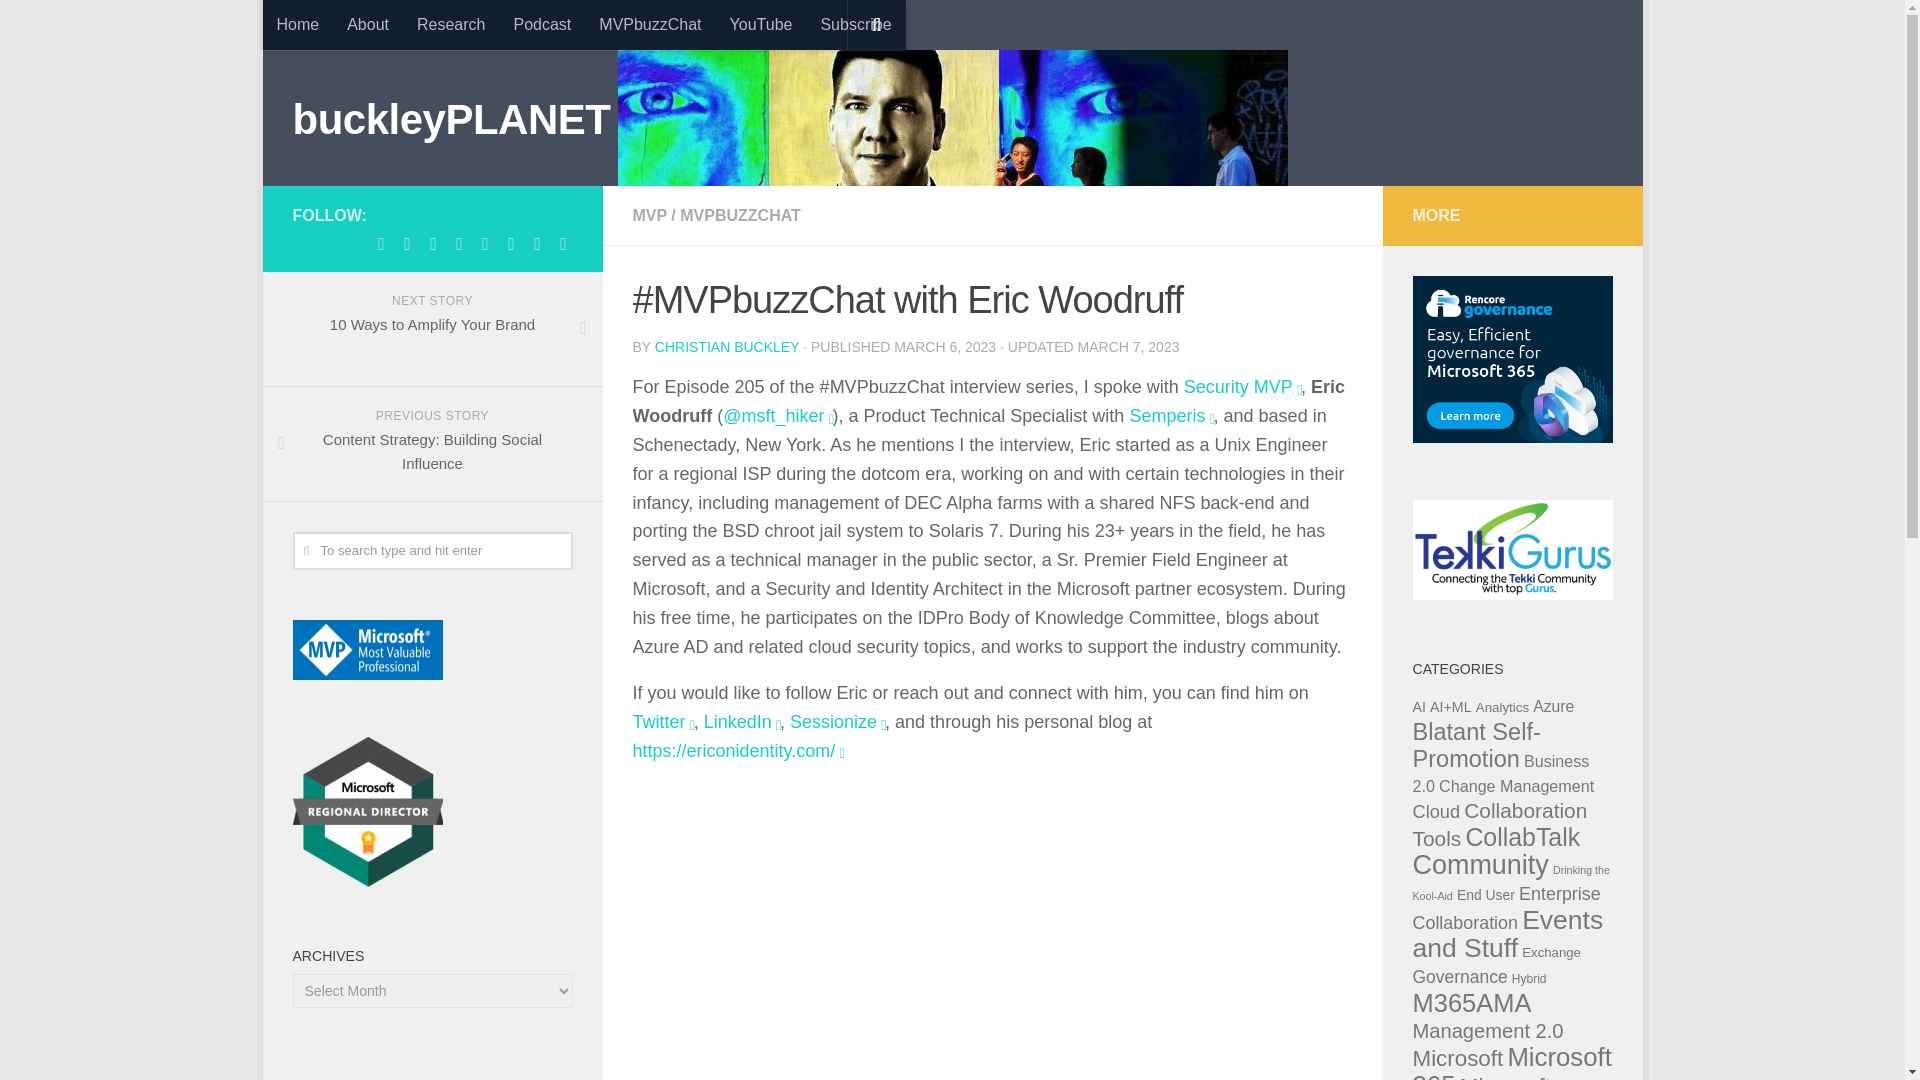 This screenshot has height=1080, width=1920. What do you see at coordinates (432, 551) in the screenshot?
I see `To search type and hit enter` at bounding box center [432, 551].